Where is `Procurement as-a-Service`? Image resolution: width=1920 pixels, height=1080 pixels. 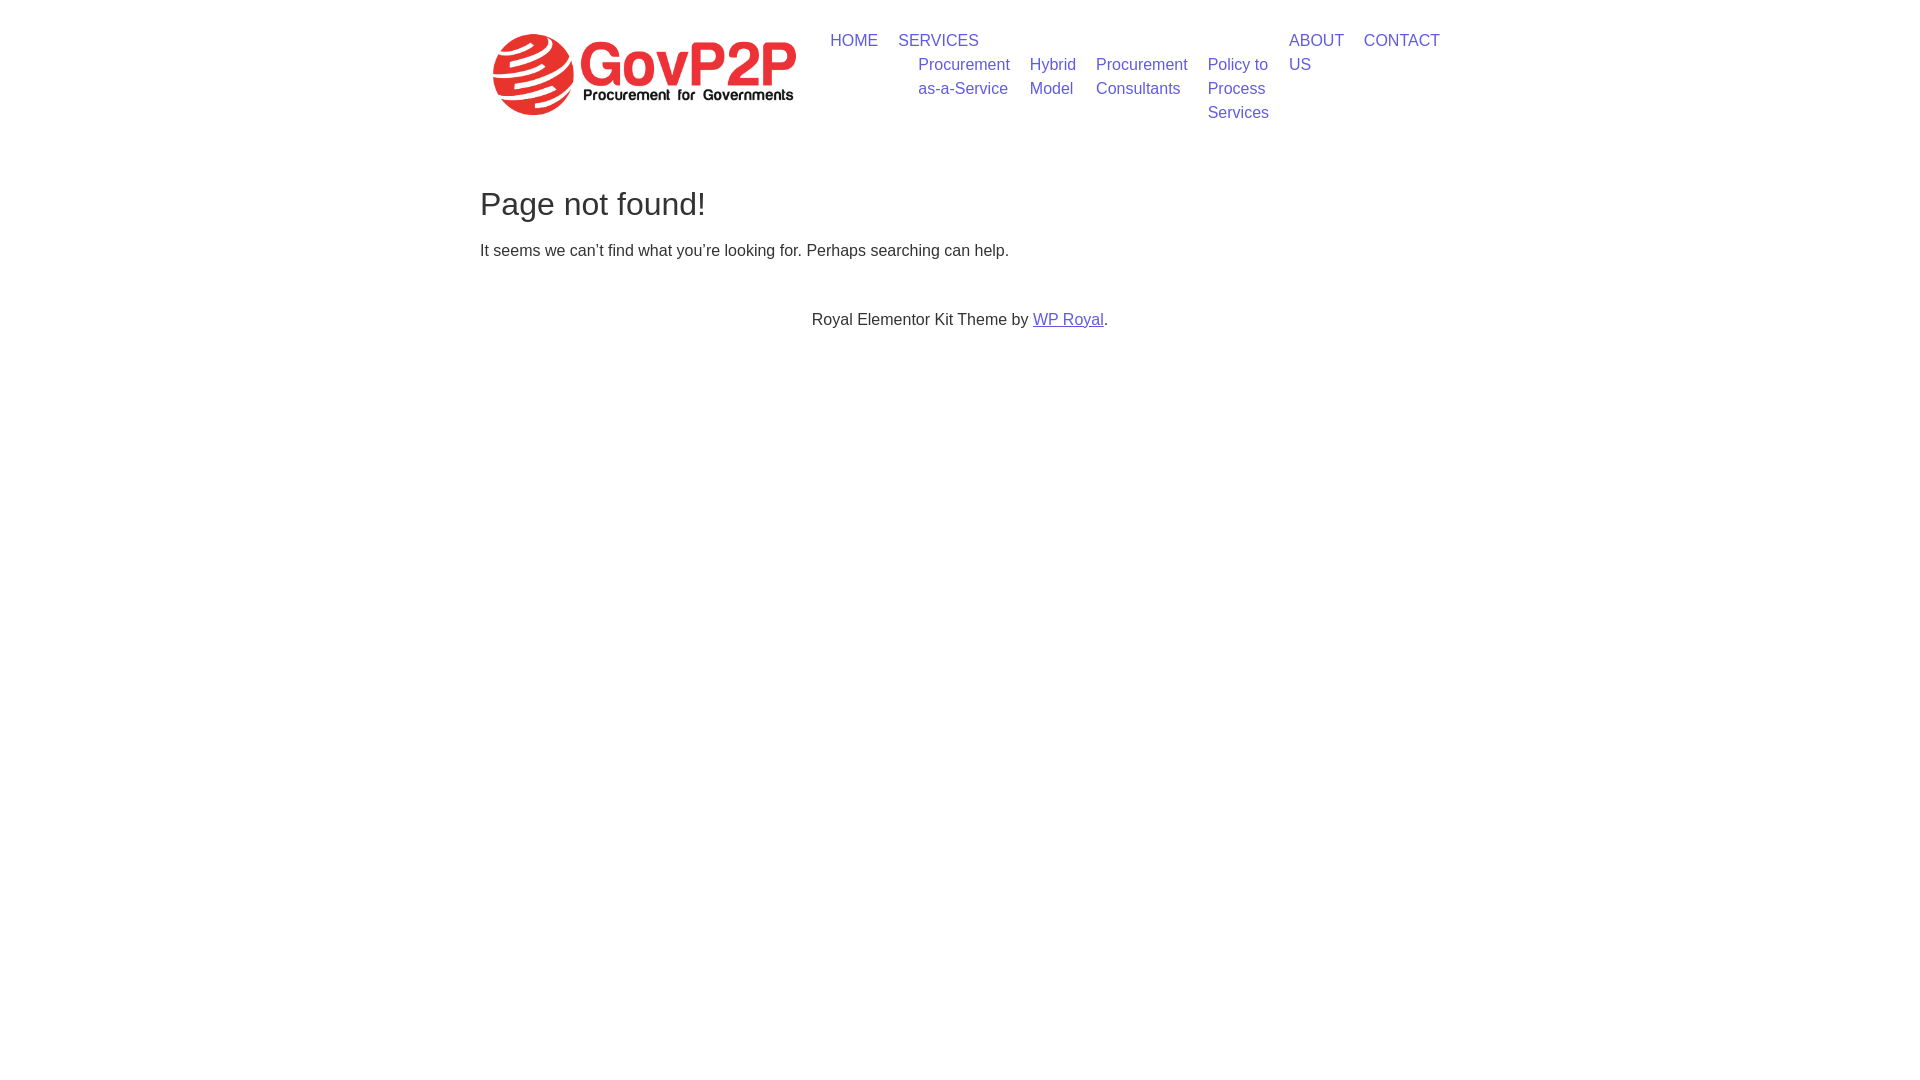 Procurement as-a-Service is located at coordinates (964, 76).